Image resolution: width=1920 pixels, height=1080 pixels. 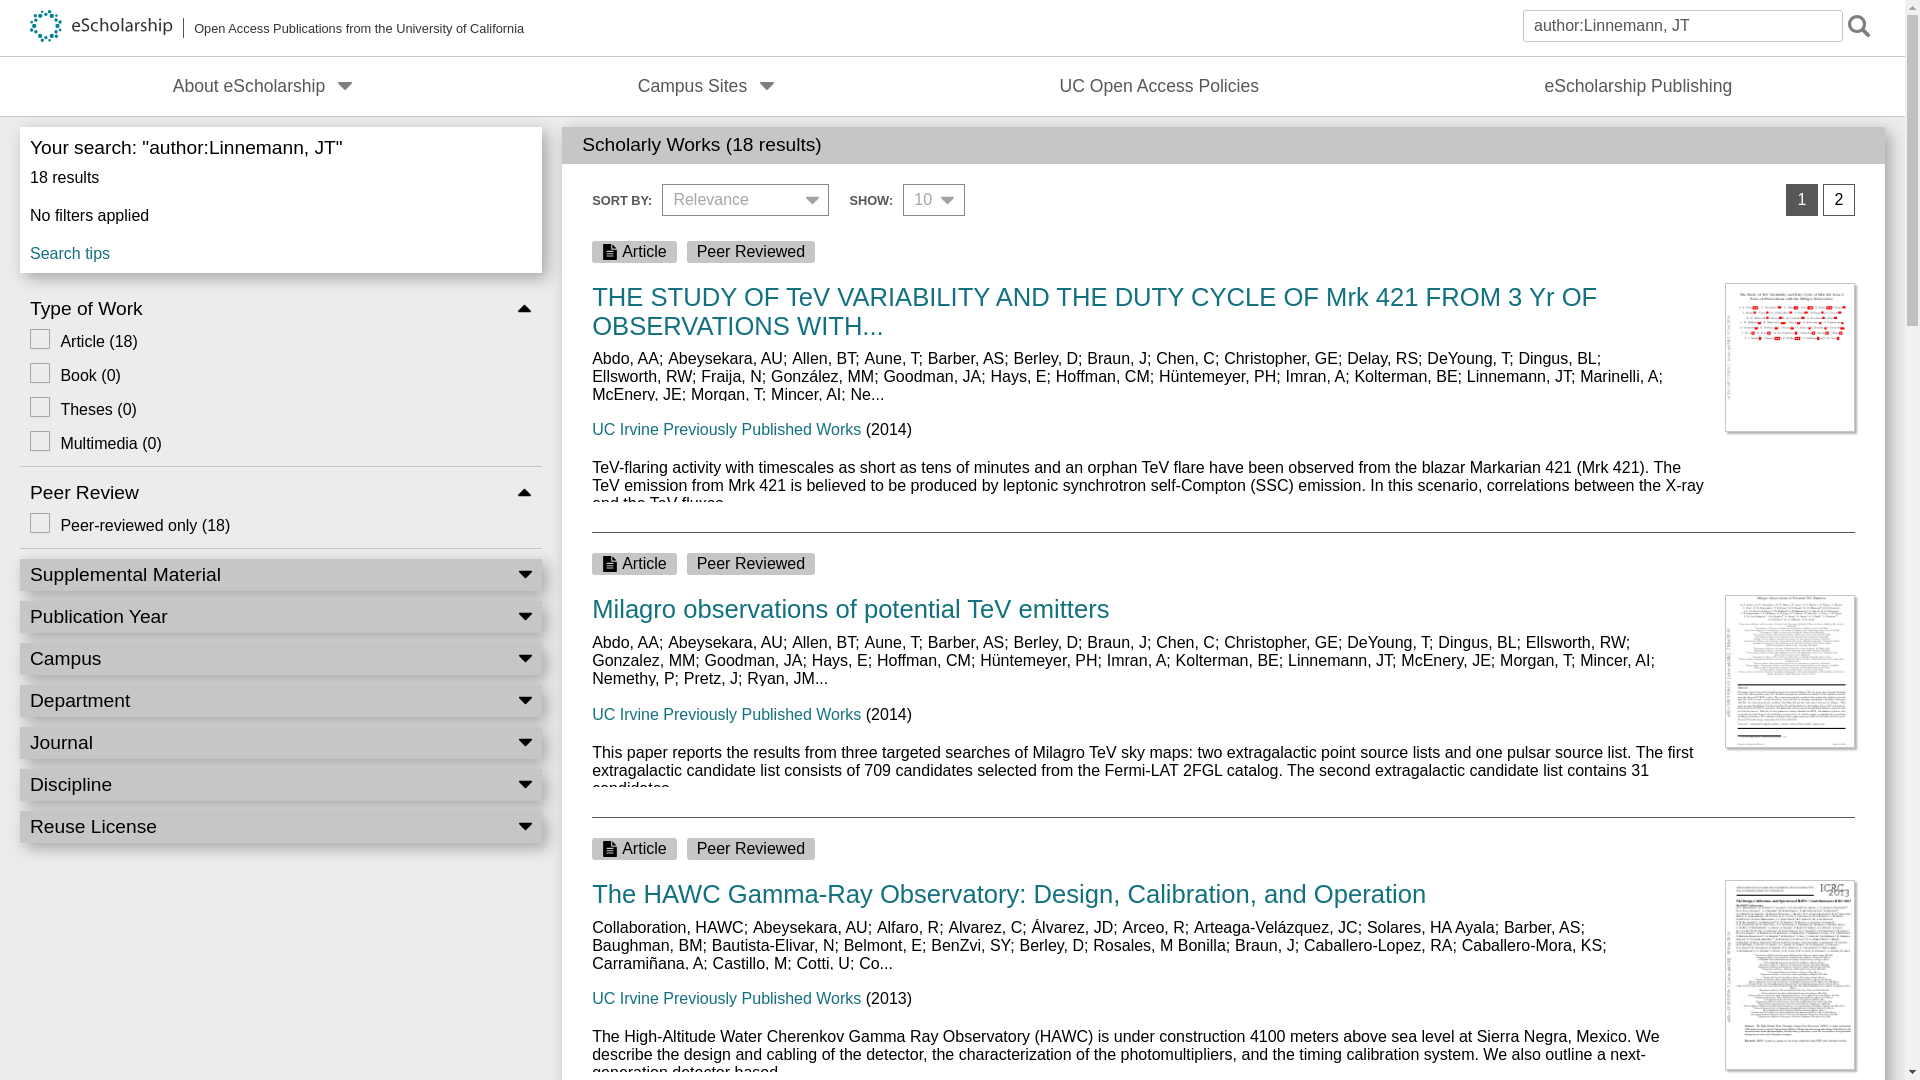 I want to click on 1, so click(x=1802, y=200).